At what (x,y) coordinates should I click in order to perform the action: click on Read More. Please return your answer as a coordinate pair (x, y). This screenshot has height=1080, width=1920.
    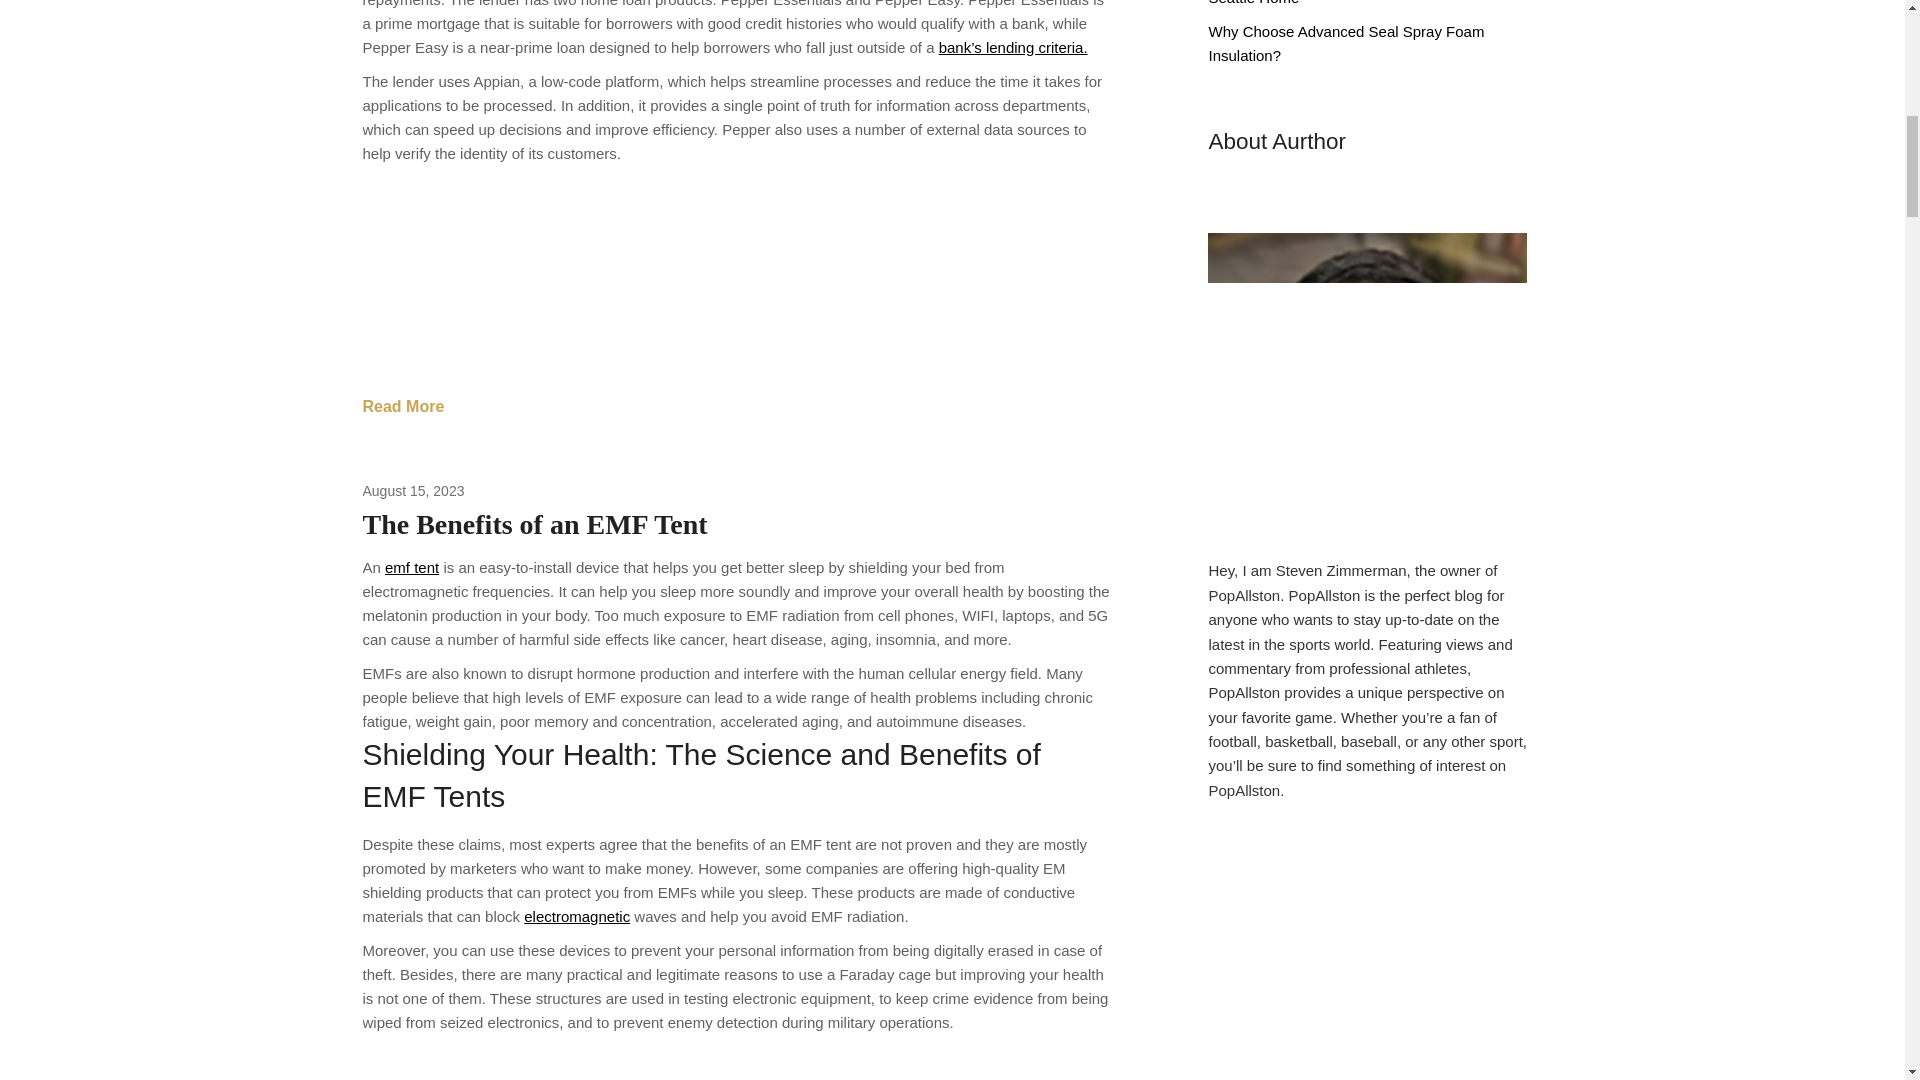
    Looking at the image, I should click on (402, 407).